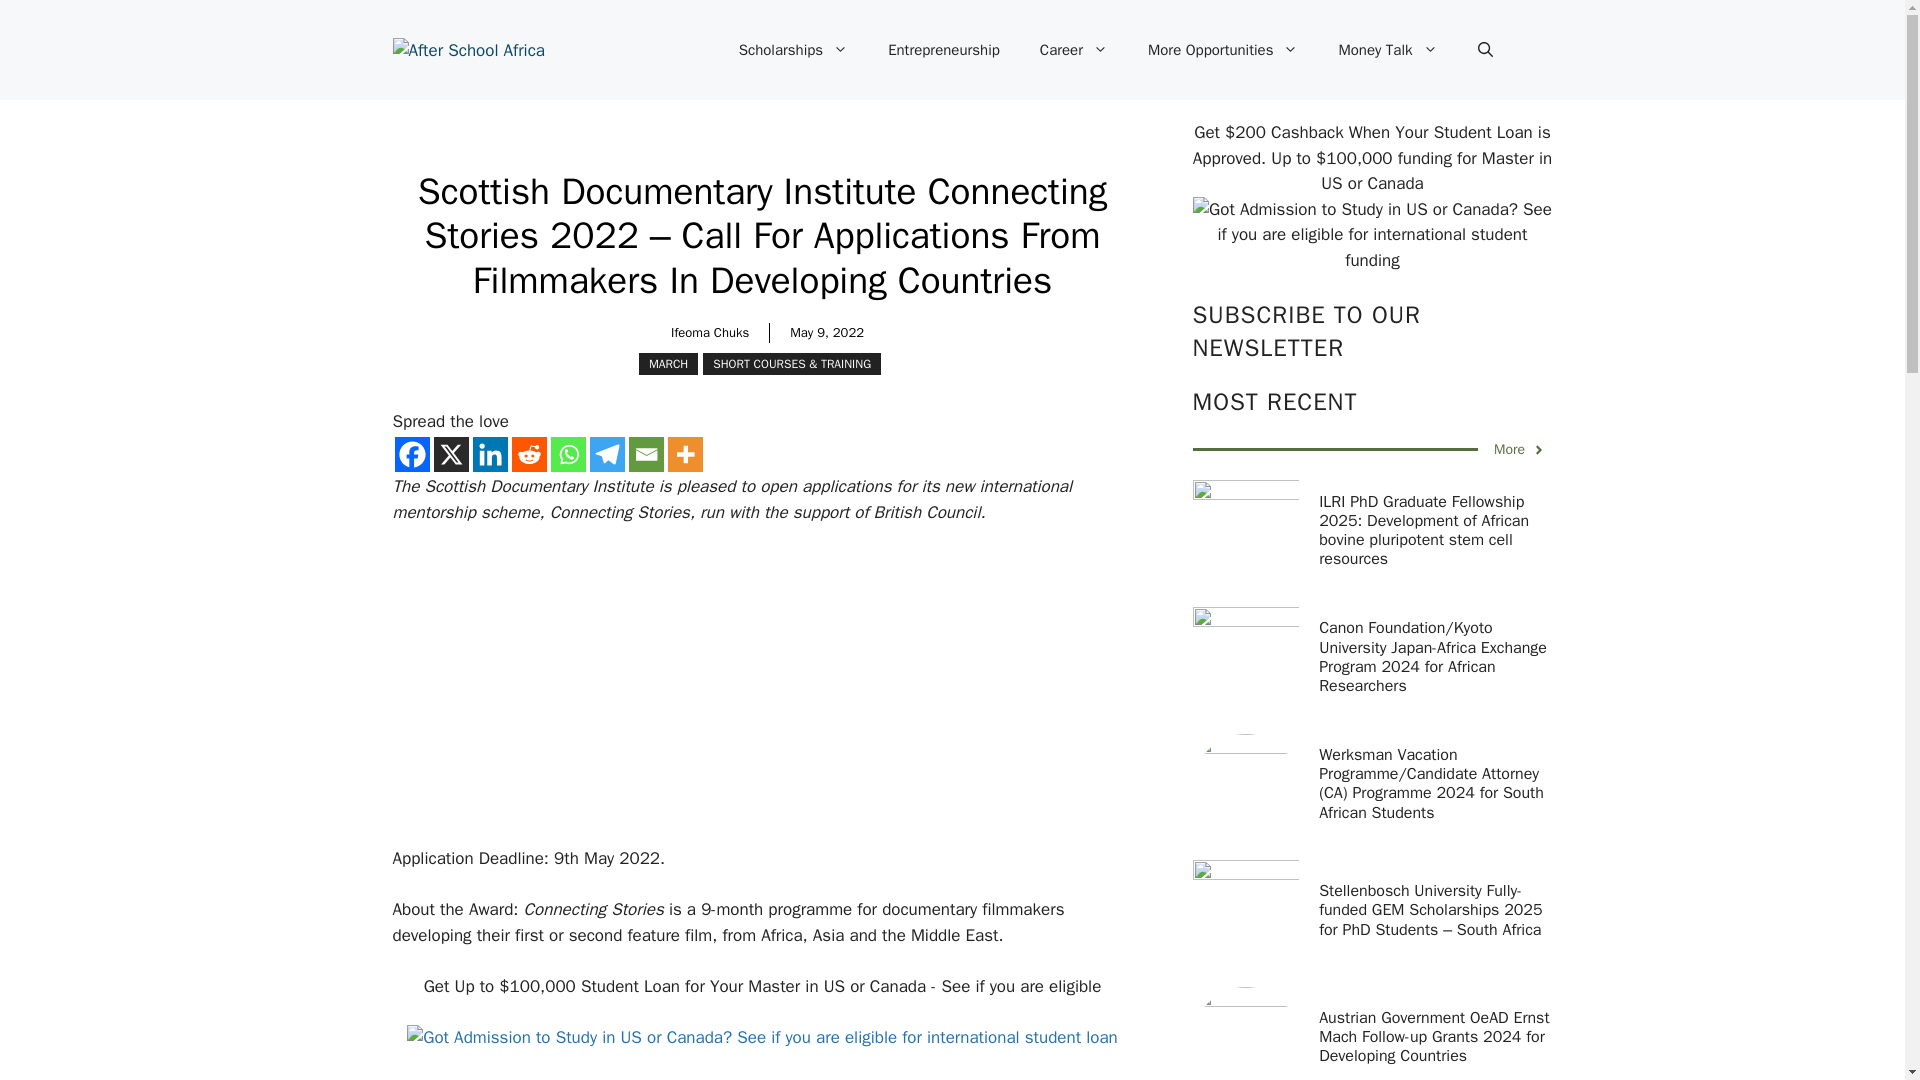 The image size is (1920, 1080). Describe the element at coordinates (1074, 50) in the screenshot. I see `Career` at that location.